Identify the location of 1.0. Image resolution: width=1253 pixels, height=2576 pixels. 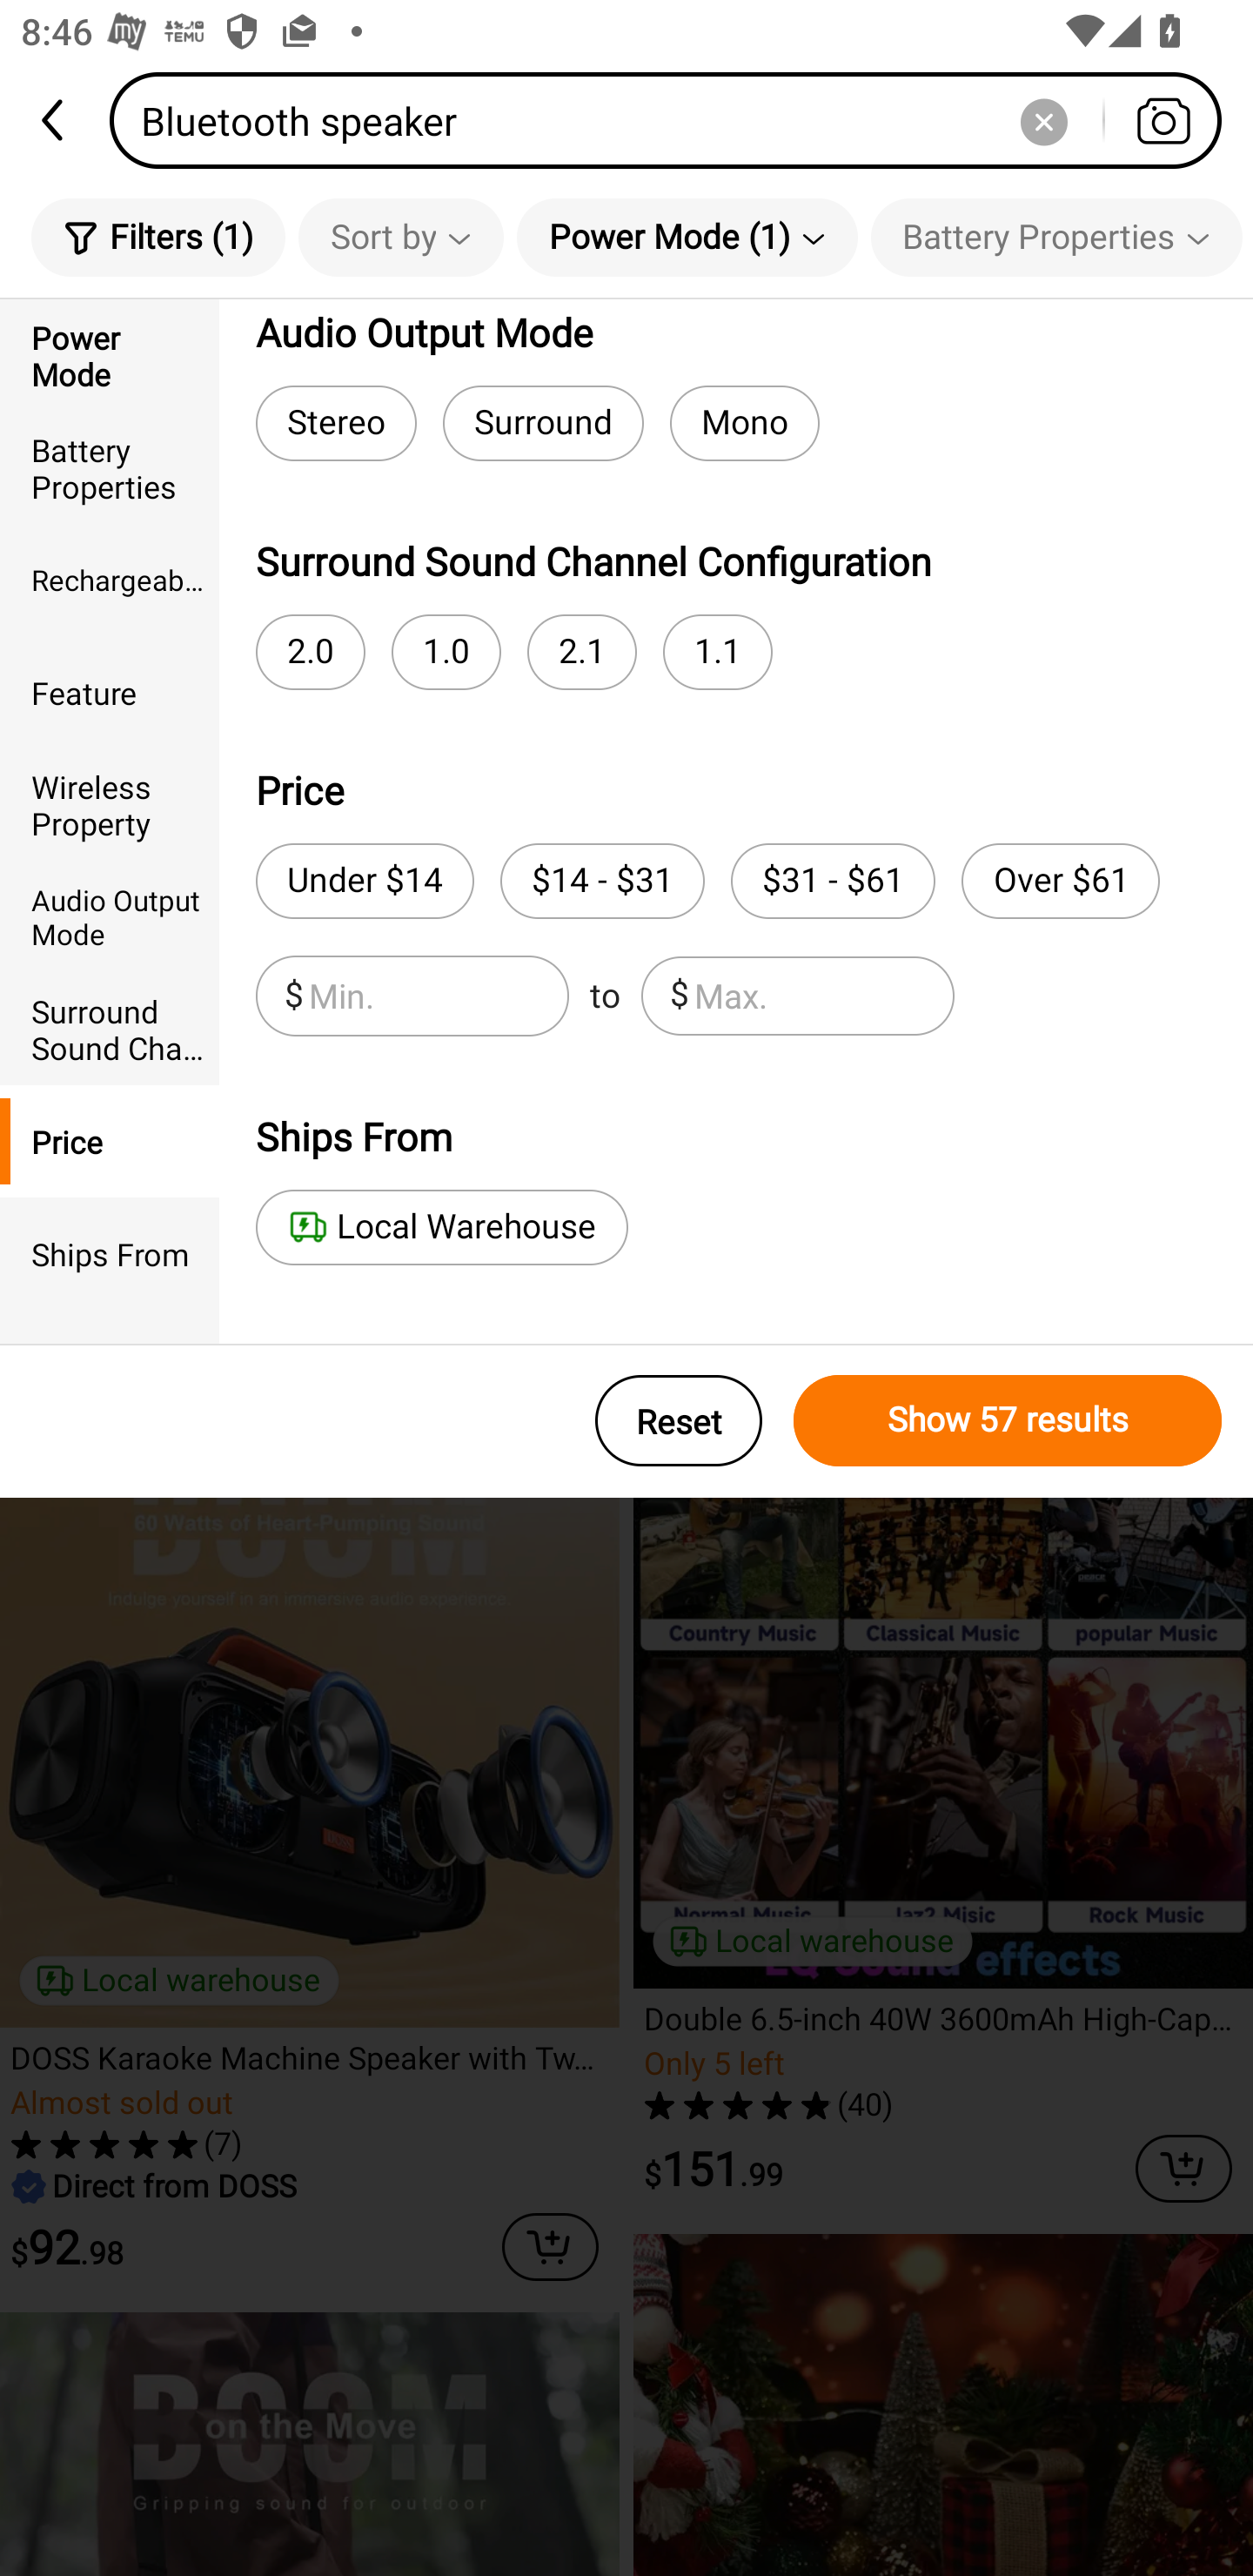
(446, 653).